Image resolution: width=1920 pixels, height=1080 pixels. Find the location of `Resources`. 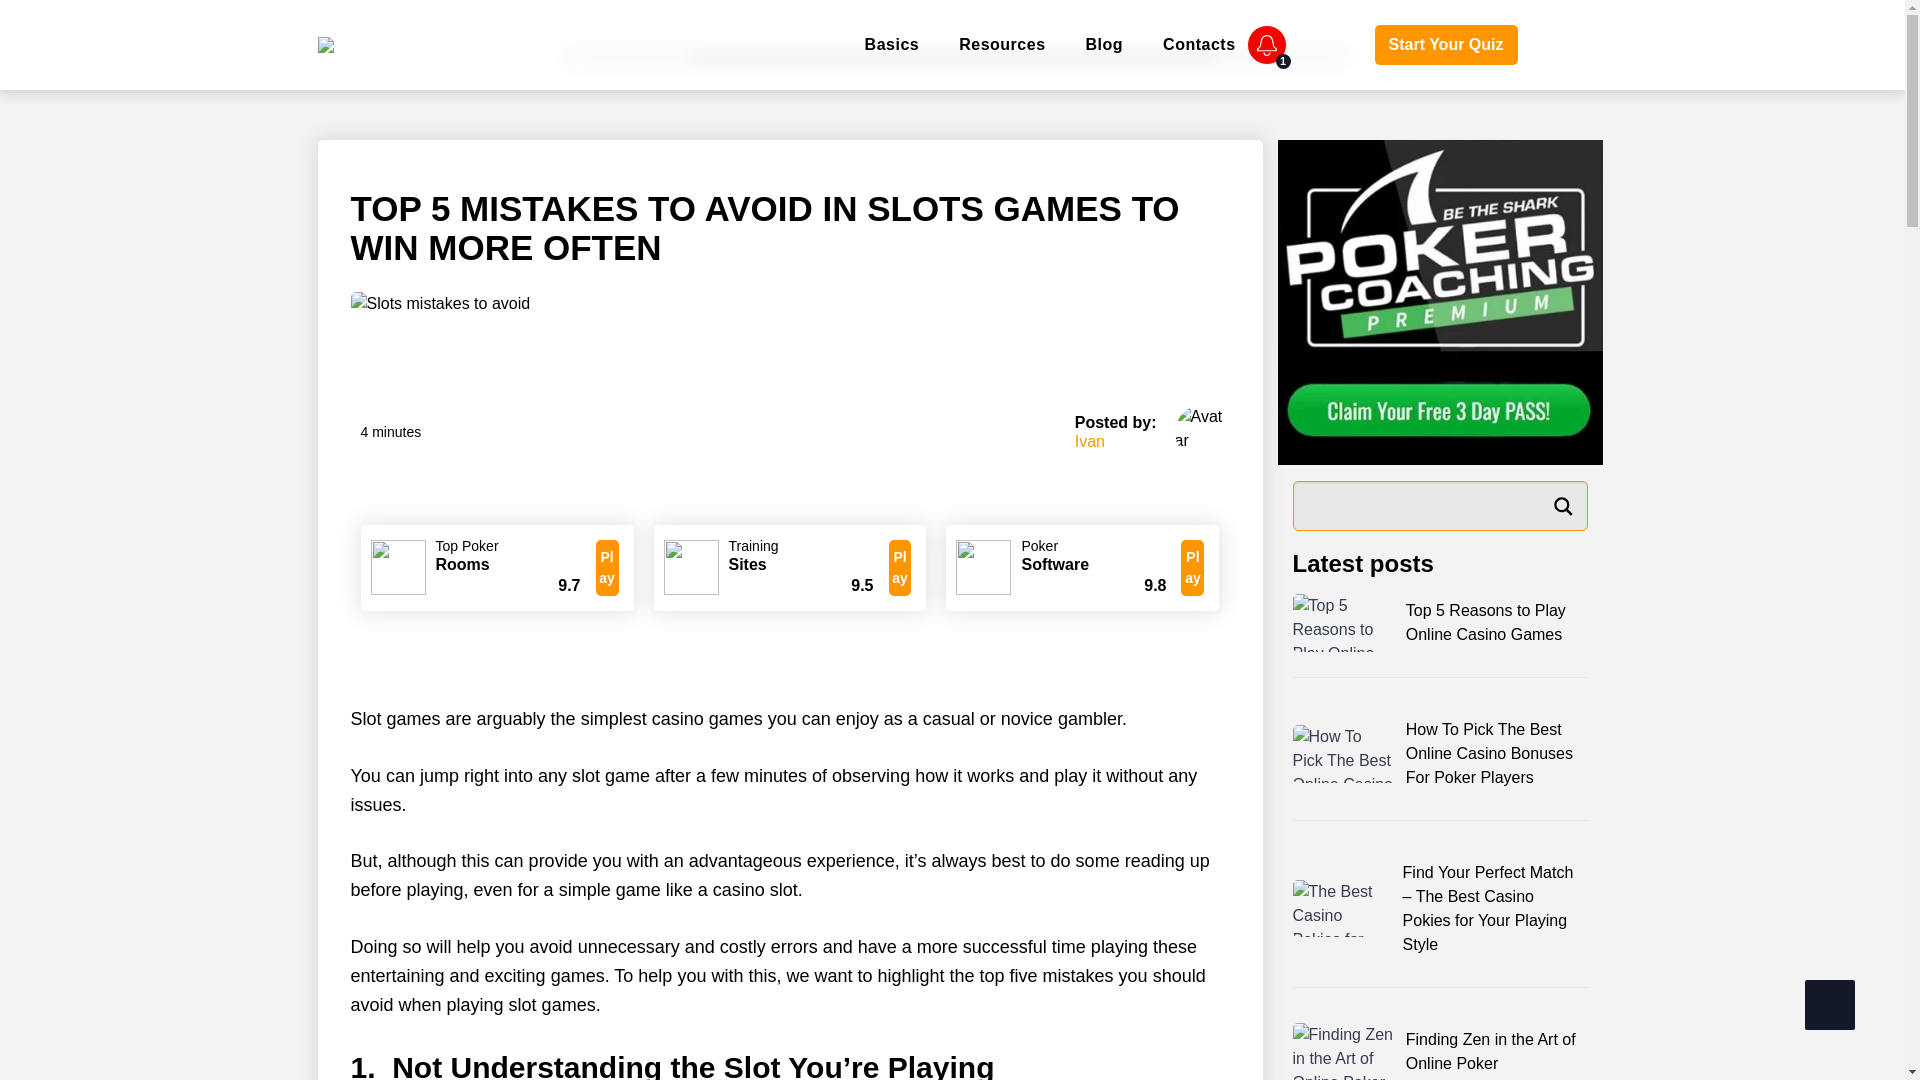

Resources is located at coordinates (1001, 44).